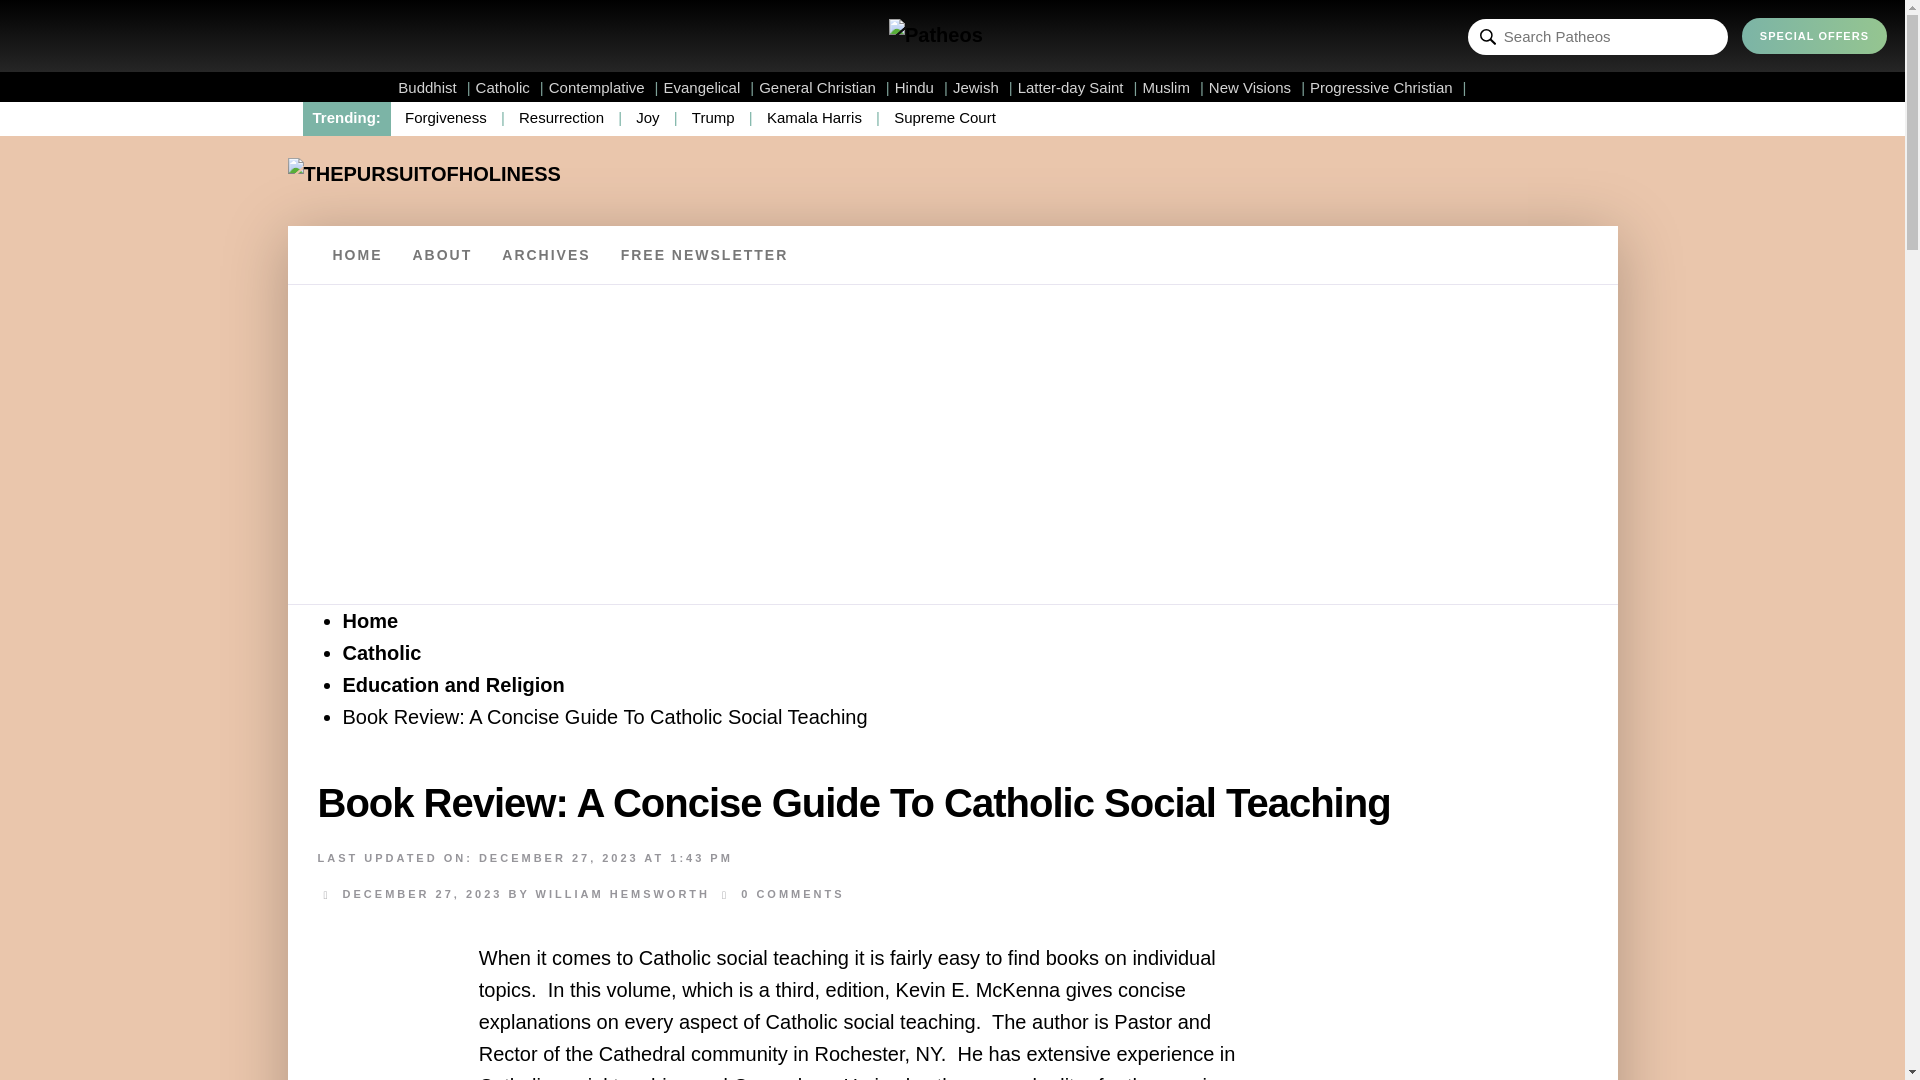 This screenshot has height=1080, width=1920. I want to click on Jewish, so click(982, 87).